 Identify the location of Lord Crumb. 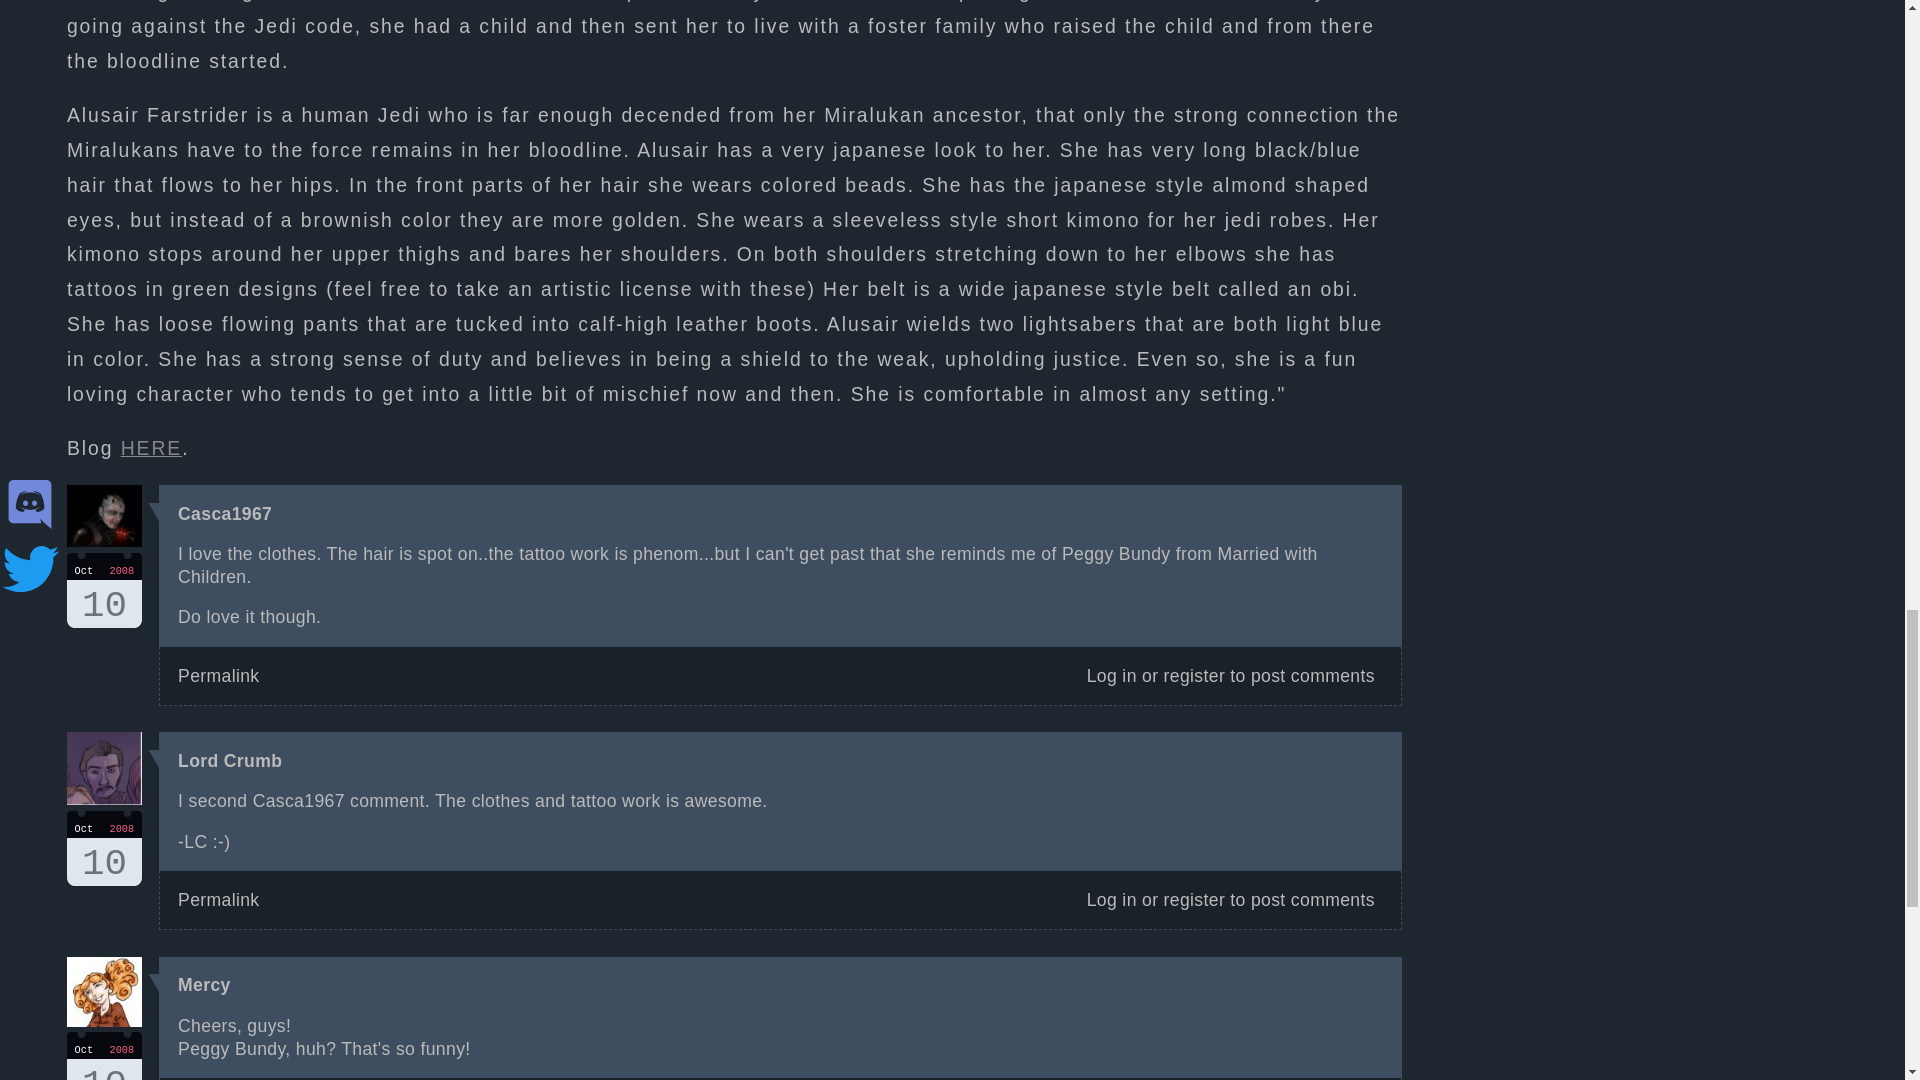
(230, 760).